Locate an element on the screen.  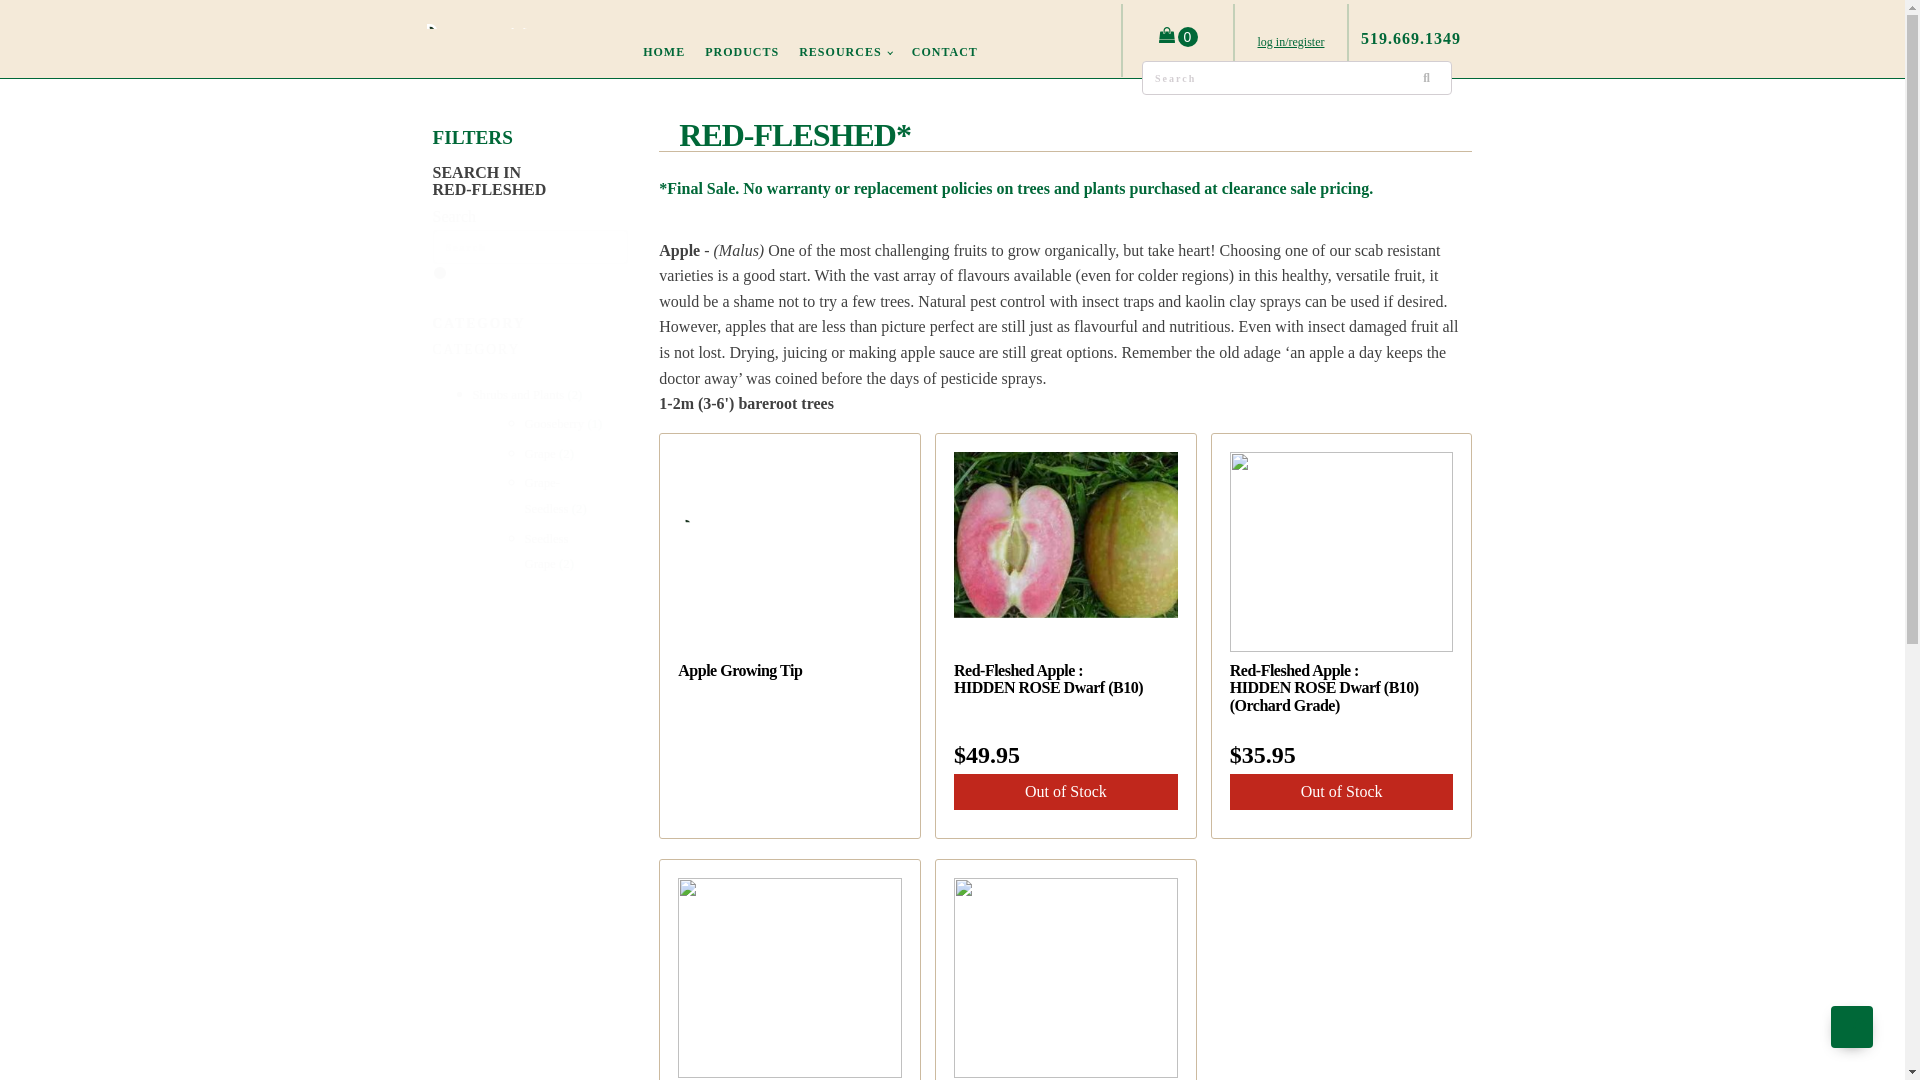
RESOURCES is located at coordinates (846, 52).